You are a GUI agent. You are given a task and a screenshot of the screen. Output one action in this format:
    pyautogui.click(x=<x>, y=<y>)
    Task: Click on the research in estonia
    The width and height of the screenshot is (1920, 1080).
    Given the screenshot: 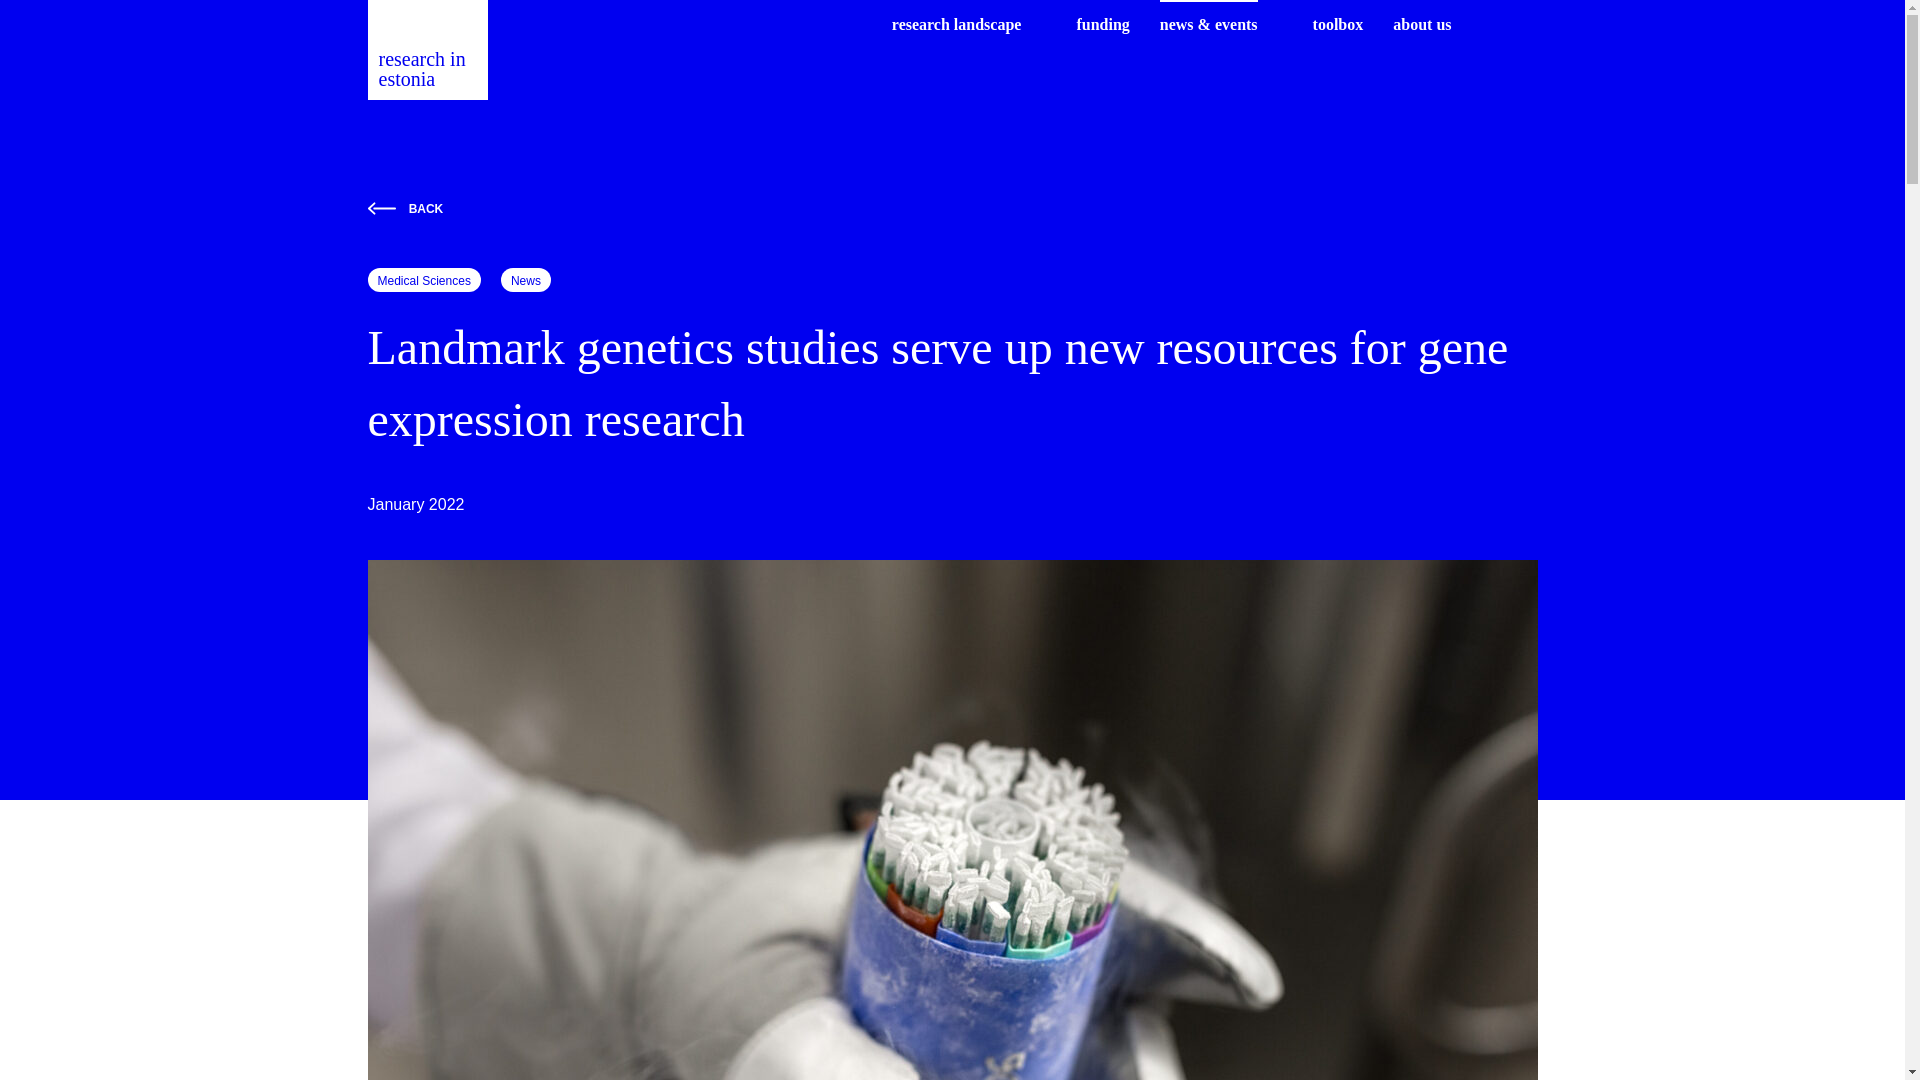 What is the action you would take?
    pyautogui.click(x=428, y=50)
    